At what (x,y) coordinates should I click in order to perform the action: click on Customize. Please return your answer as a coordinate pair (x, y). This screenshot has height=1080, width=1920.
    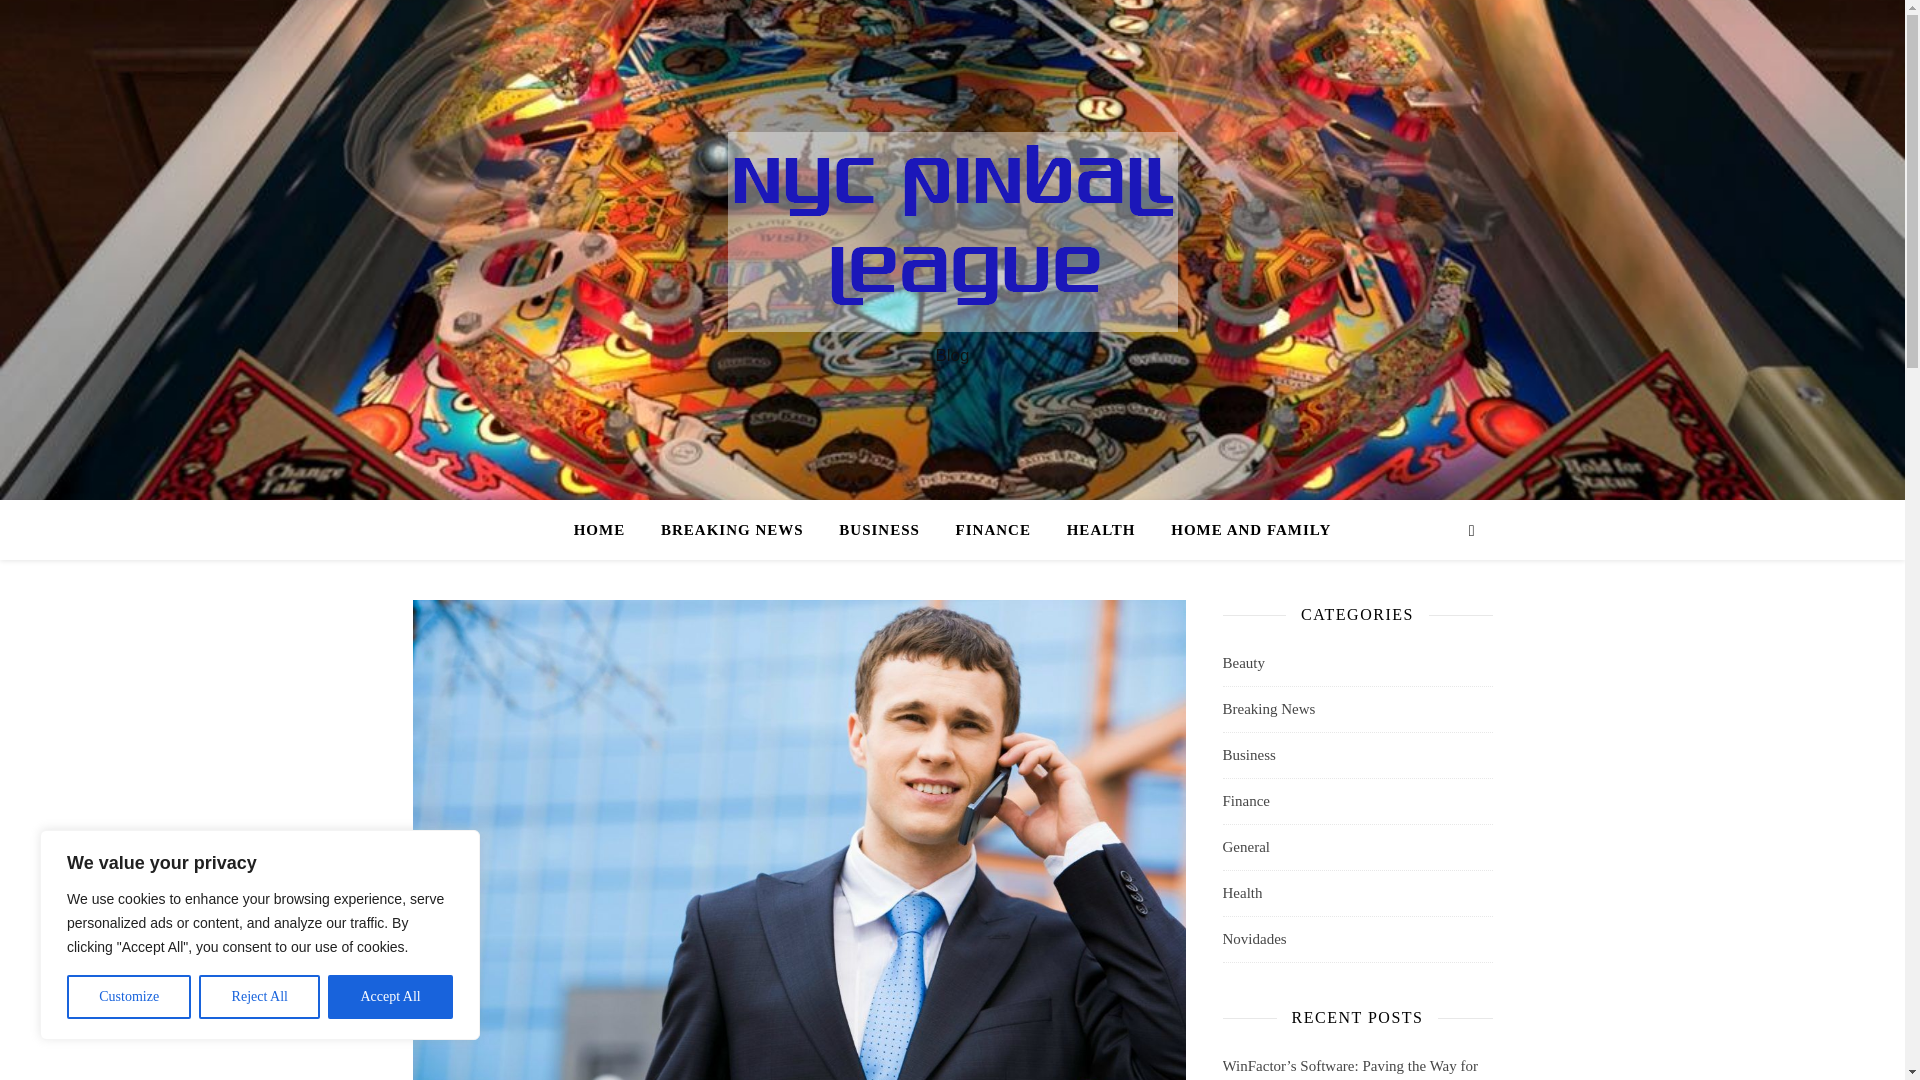
    Looking at the image, I should click on (128, 997).